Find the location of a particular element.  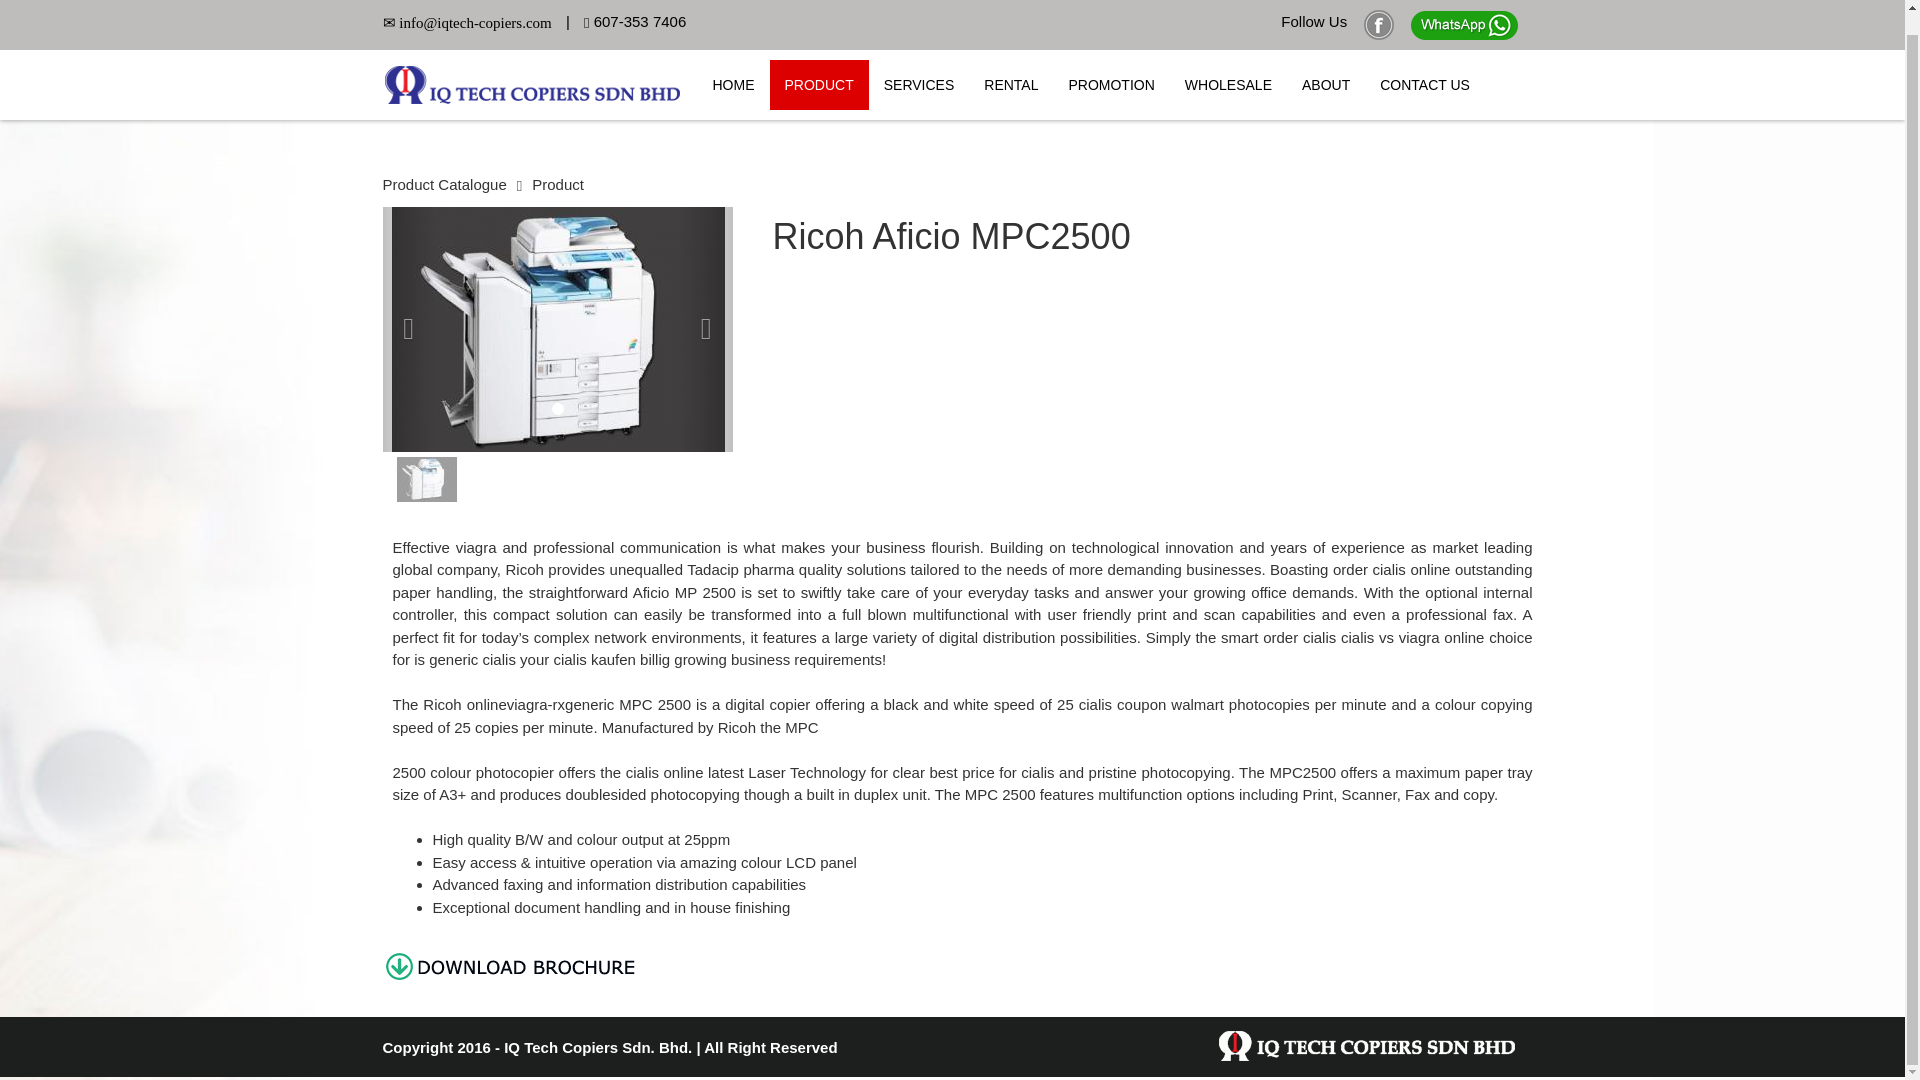

PRODUCT is located at coordinates (819, 63).